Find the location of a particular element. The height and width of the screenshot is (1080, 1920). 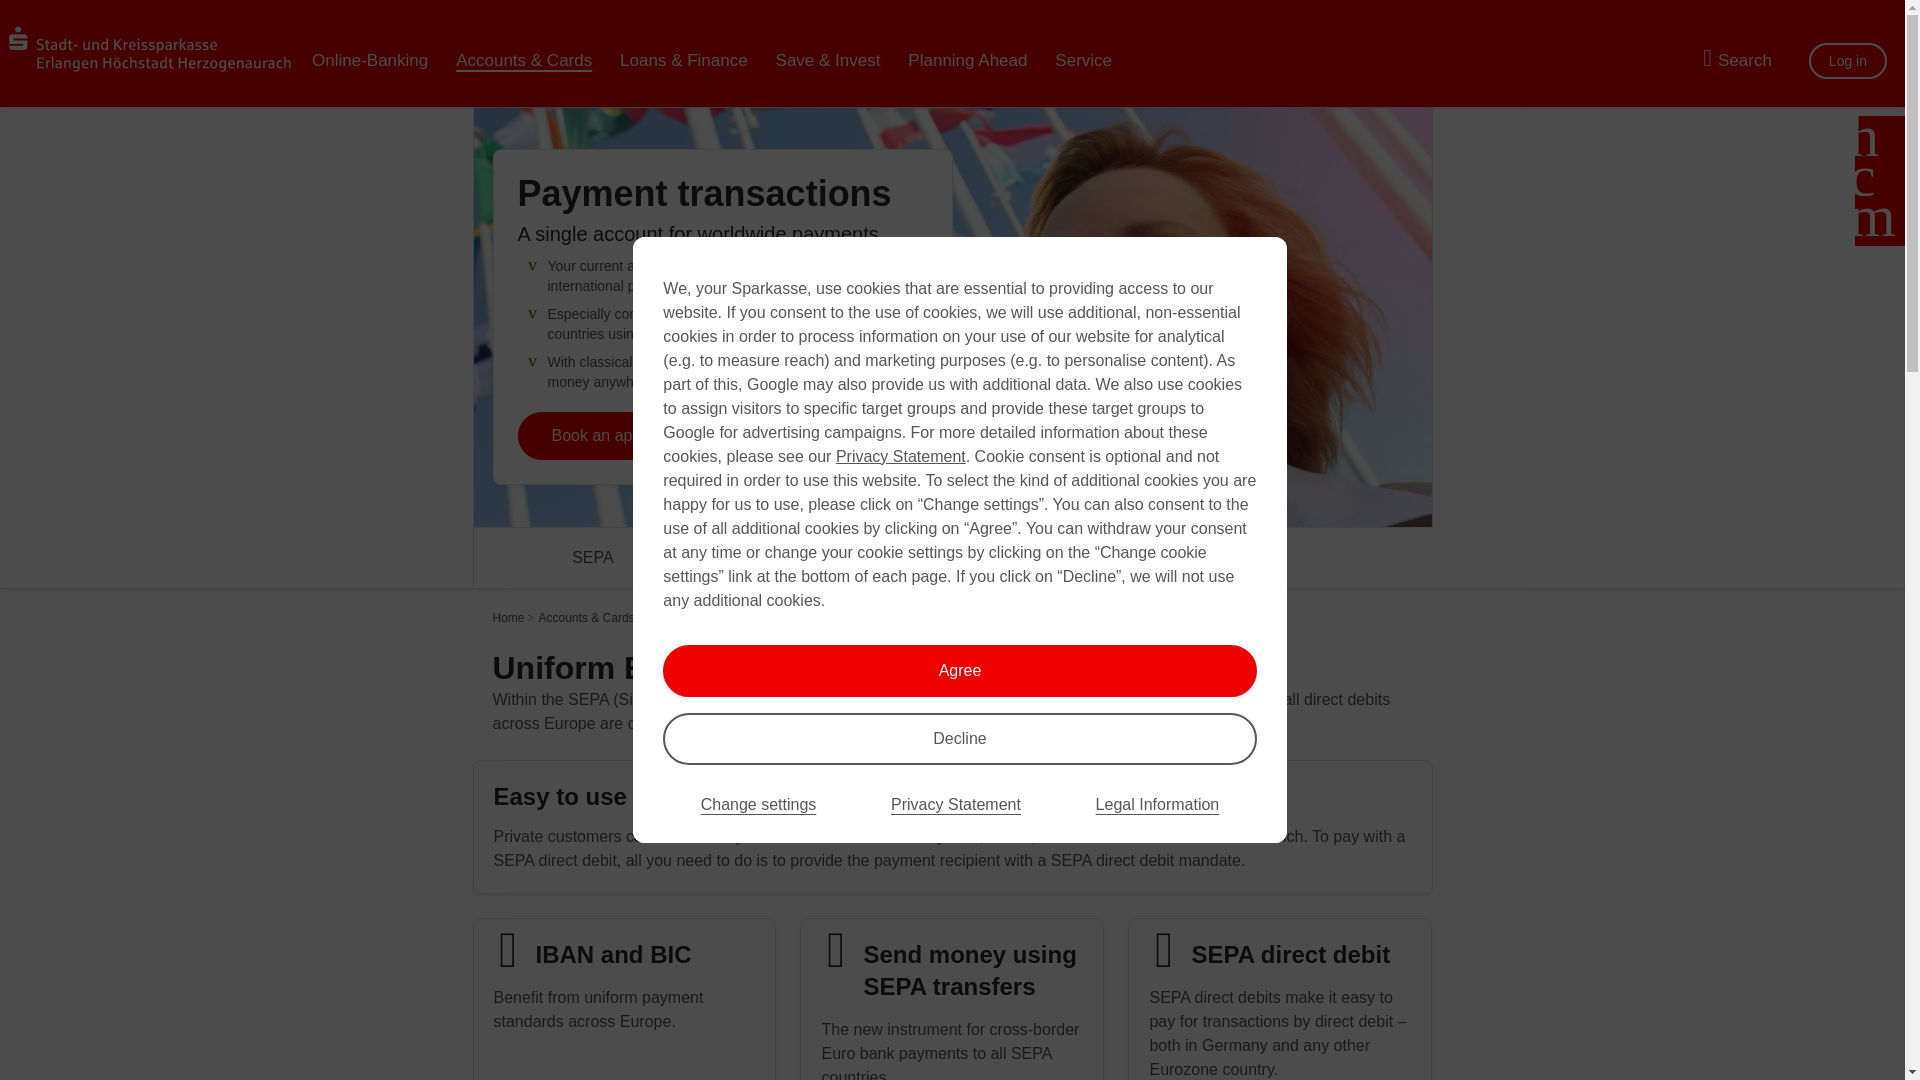

Search is located at coordinates (1730, 60).